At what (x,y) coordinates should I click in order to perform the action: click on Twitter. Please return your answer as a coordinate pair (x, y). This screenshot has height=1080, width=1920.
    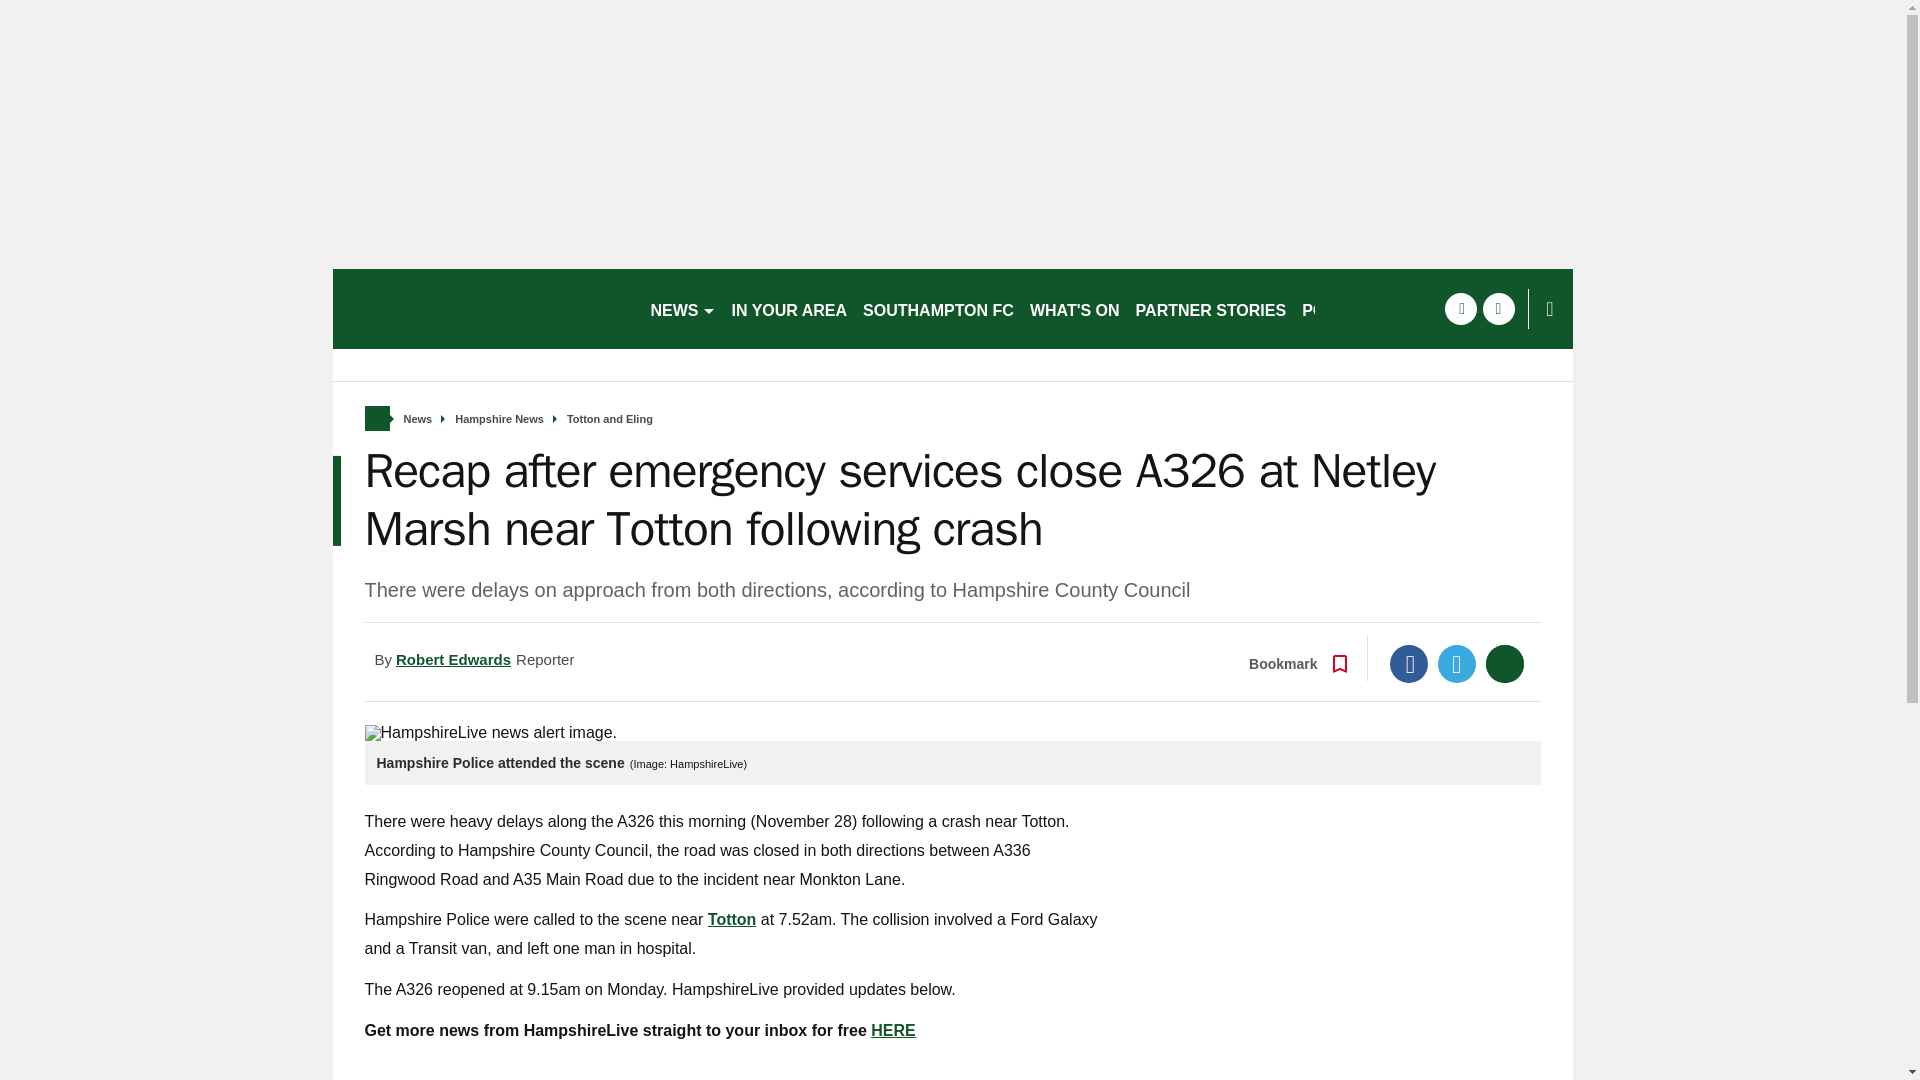
    Looking at the image, I should click on (1457, 663).